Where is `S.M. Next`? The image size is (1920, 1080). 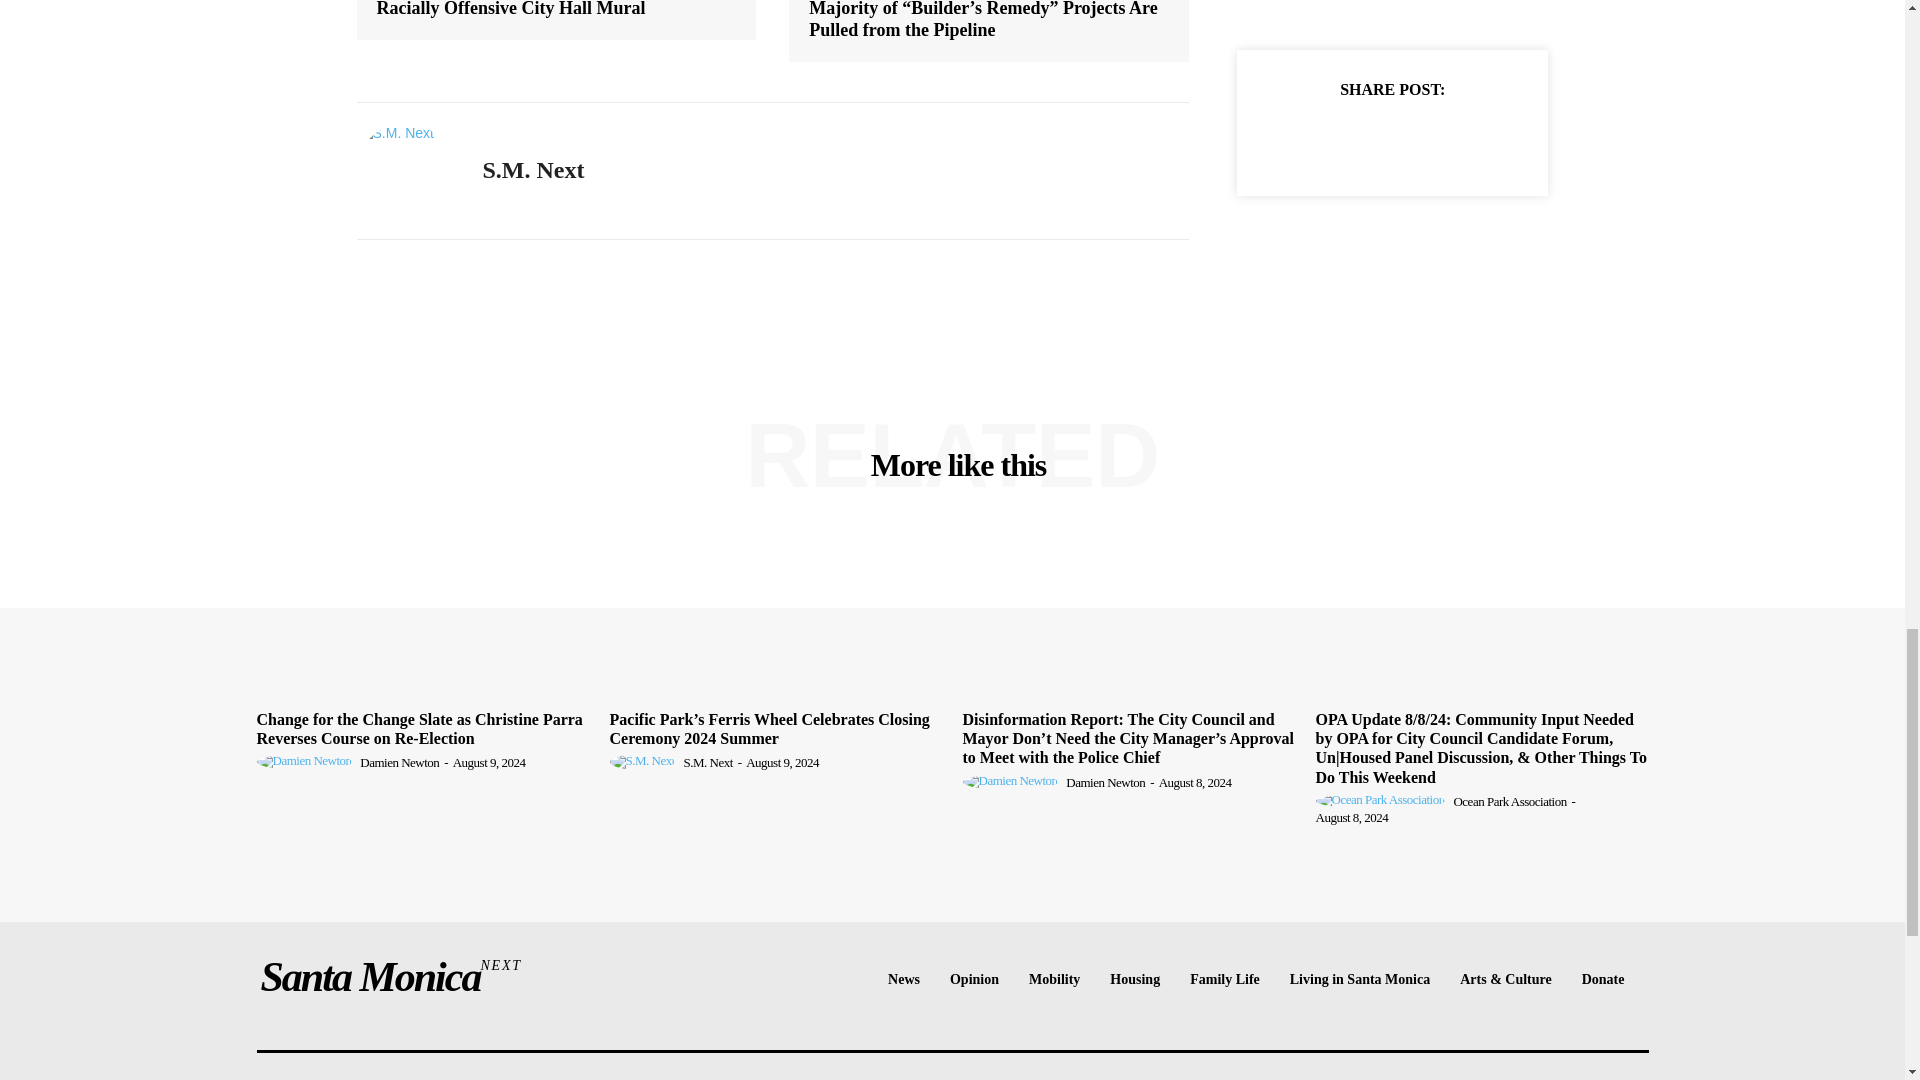
S.M. Next is located at coordinates (403, 171).